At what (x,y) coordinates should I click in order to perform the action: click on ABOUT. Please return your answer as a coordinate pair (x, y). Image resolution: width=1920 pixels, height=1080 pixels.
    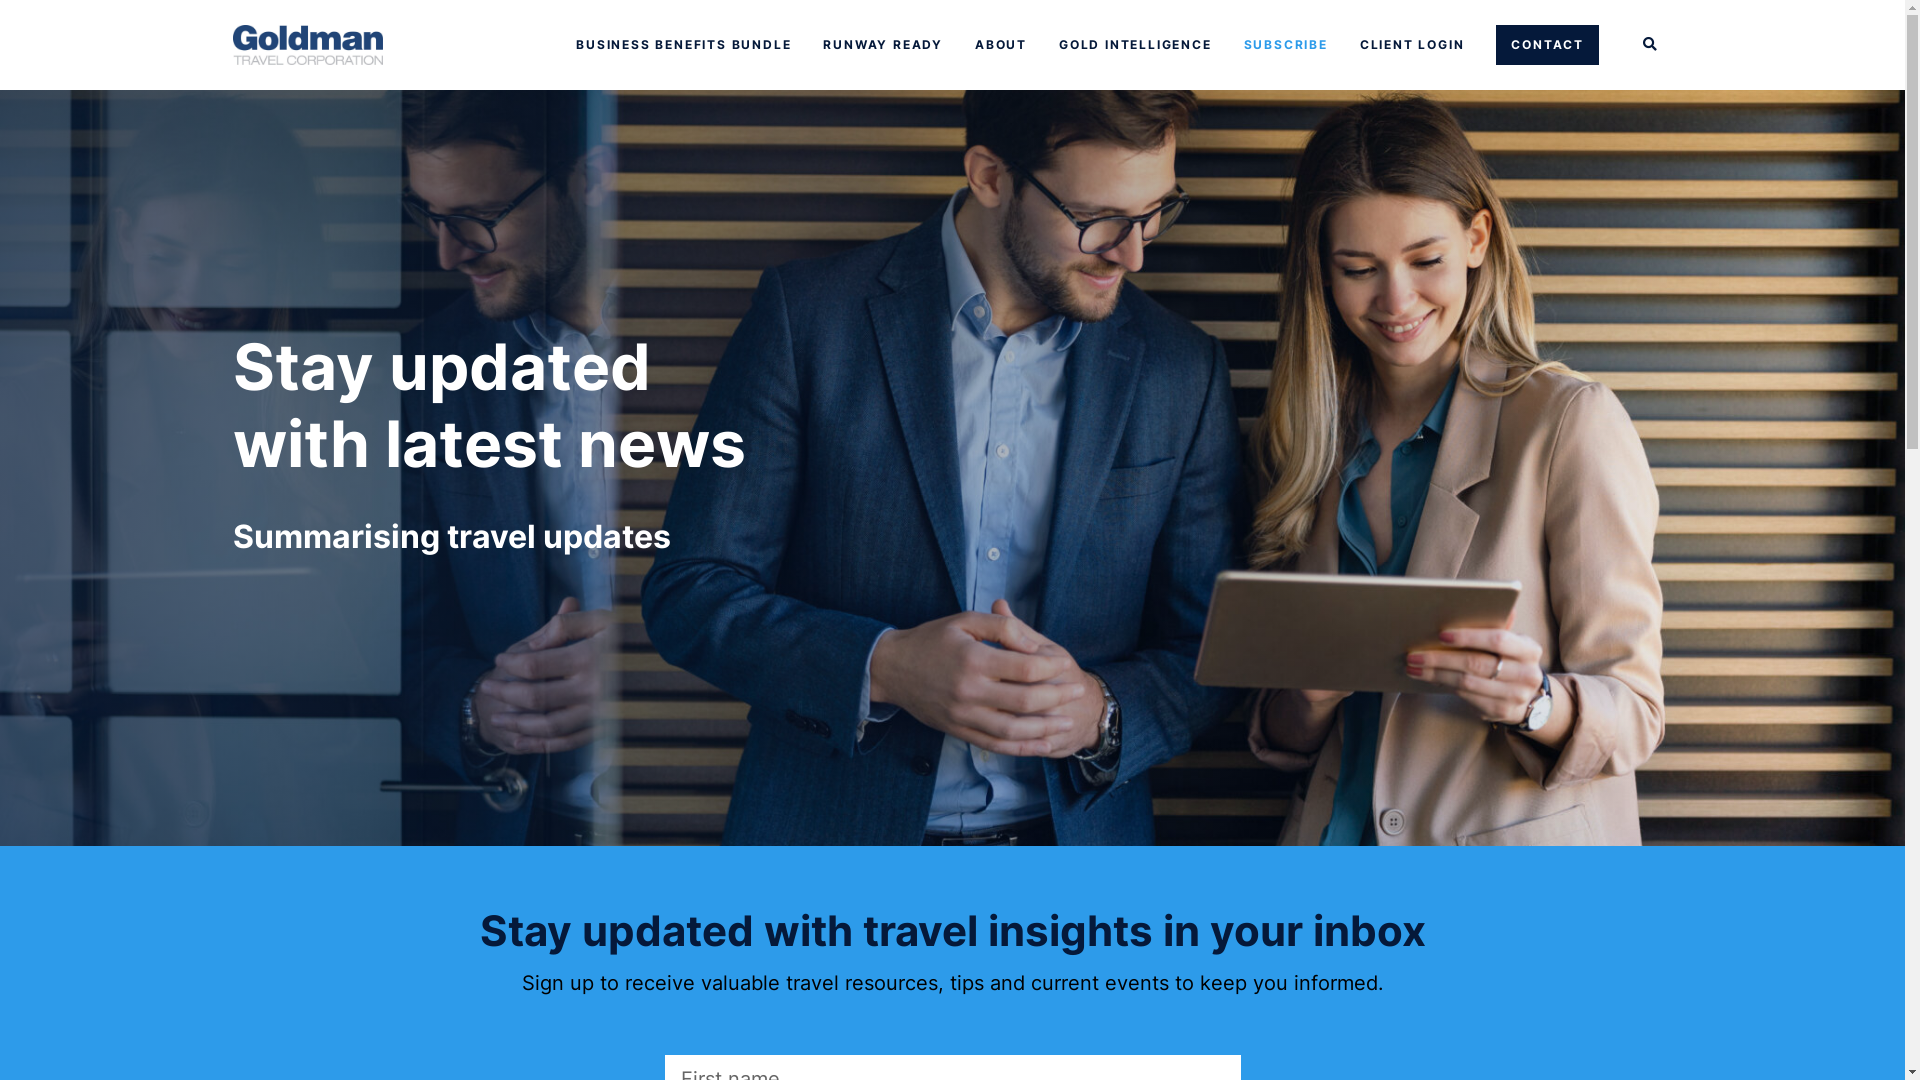
    Looking at the image, I should click on (1001, 45).